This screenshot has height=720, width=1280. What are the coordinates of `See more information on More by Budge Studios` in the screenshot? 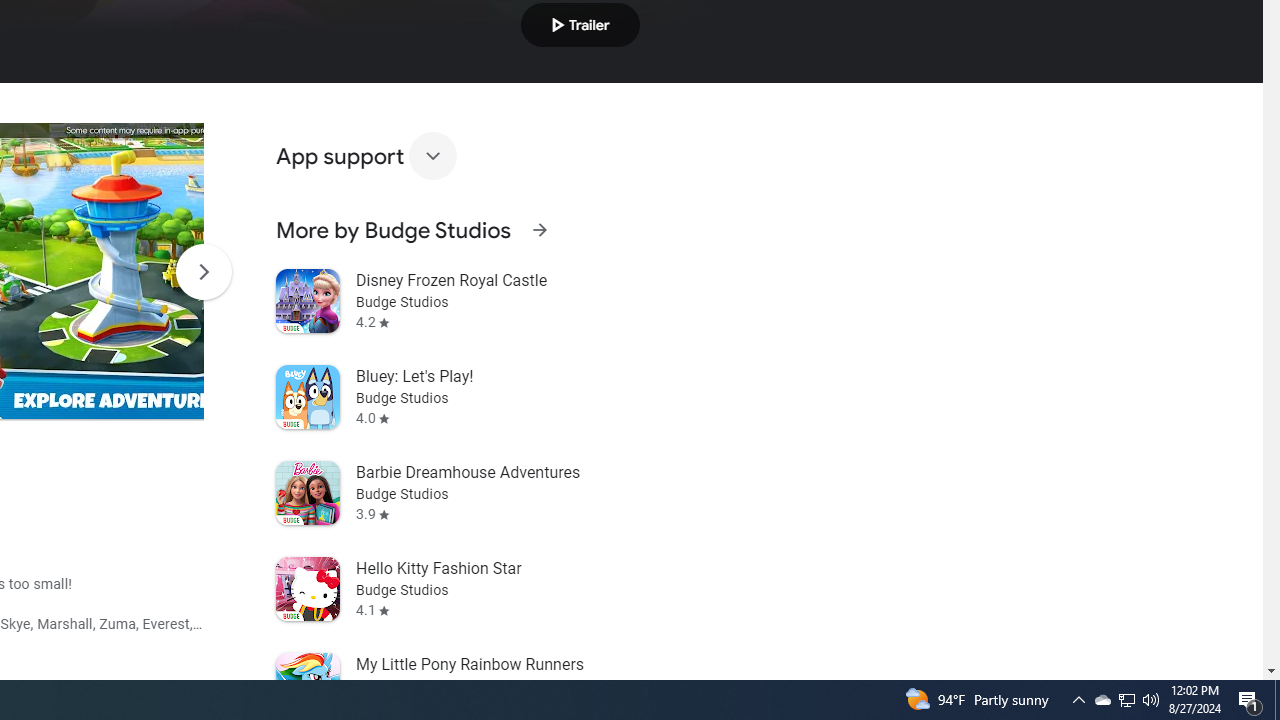 It's located at (539, 230).